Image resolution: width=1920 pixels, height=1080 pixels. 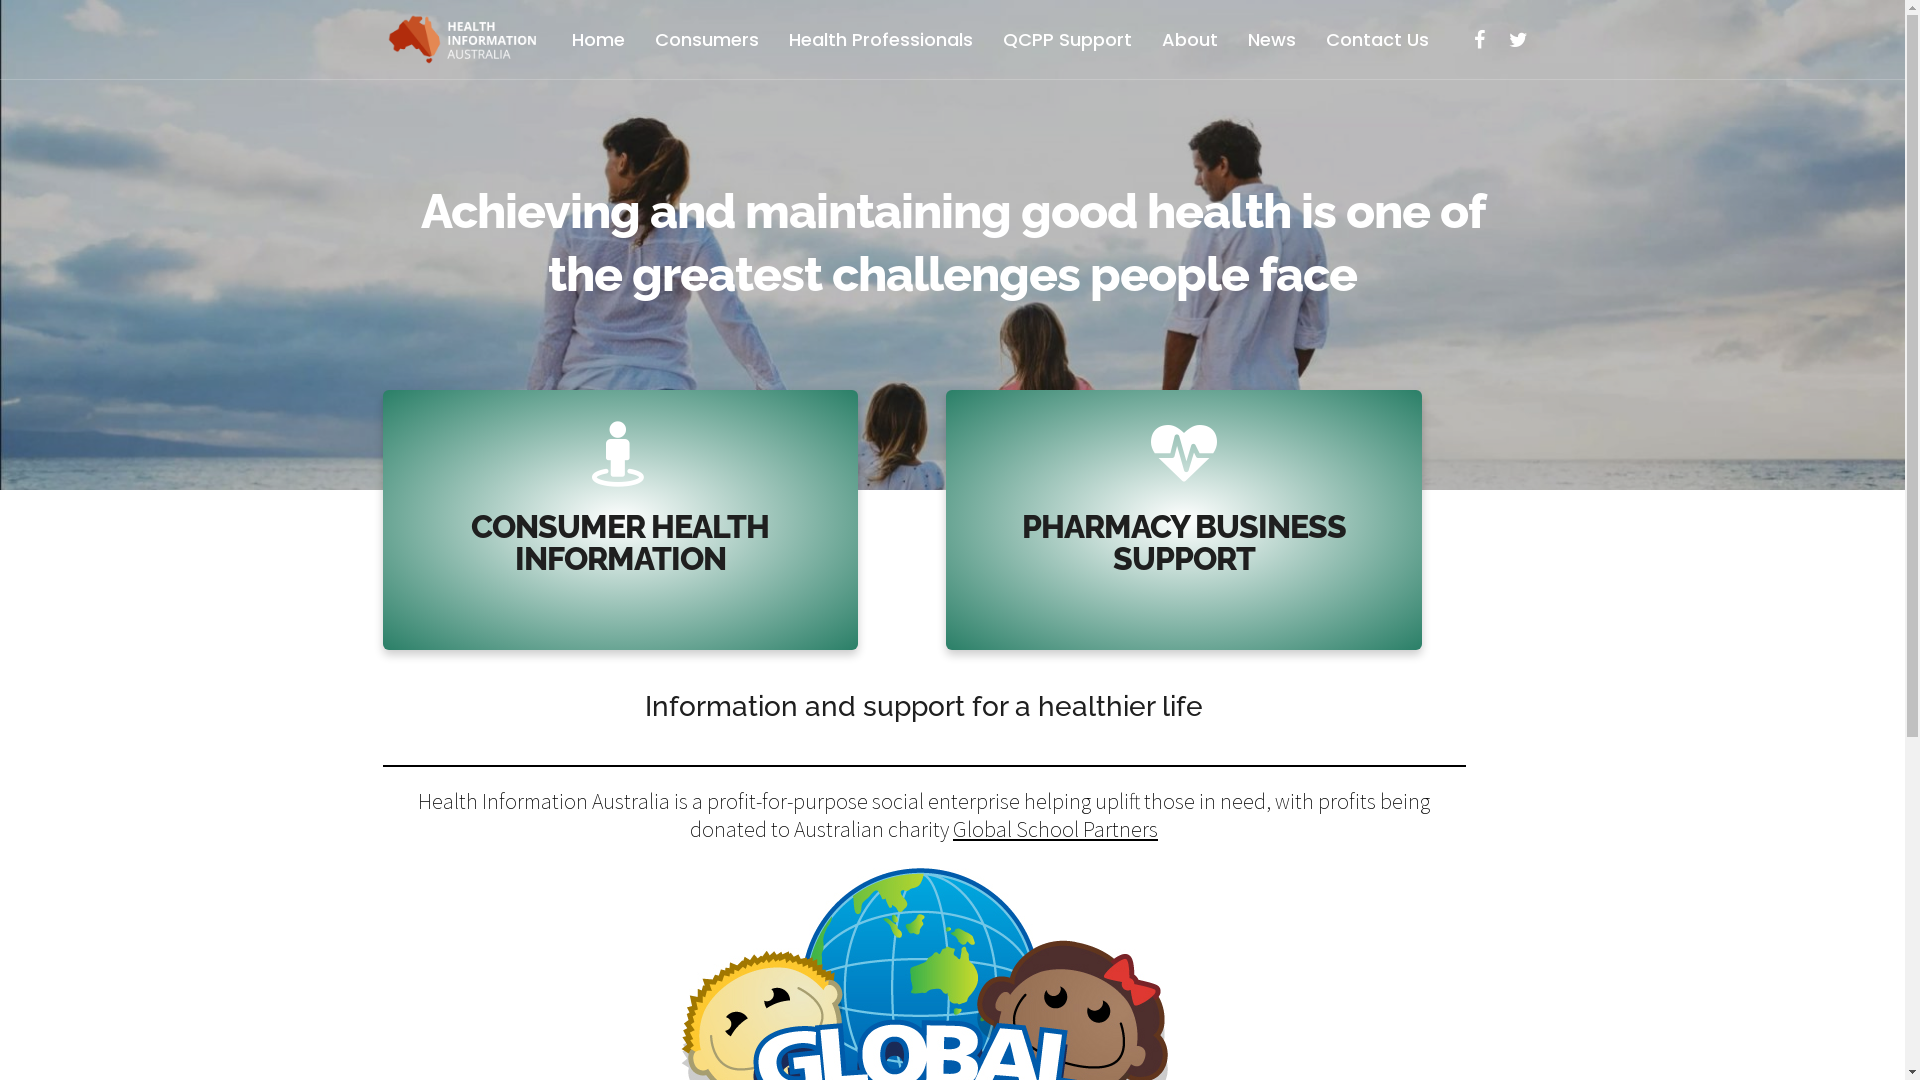 What do you see at coordinates (598, 40) in the screenshot?
I see `Home` at bounding box center [598, 40].